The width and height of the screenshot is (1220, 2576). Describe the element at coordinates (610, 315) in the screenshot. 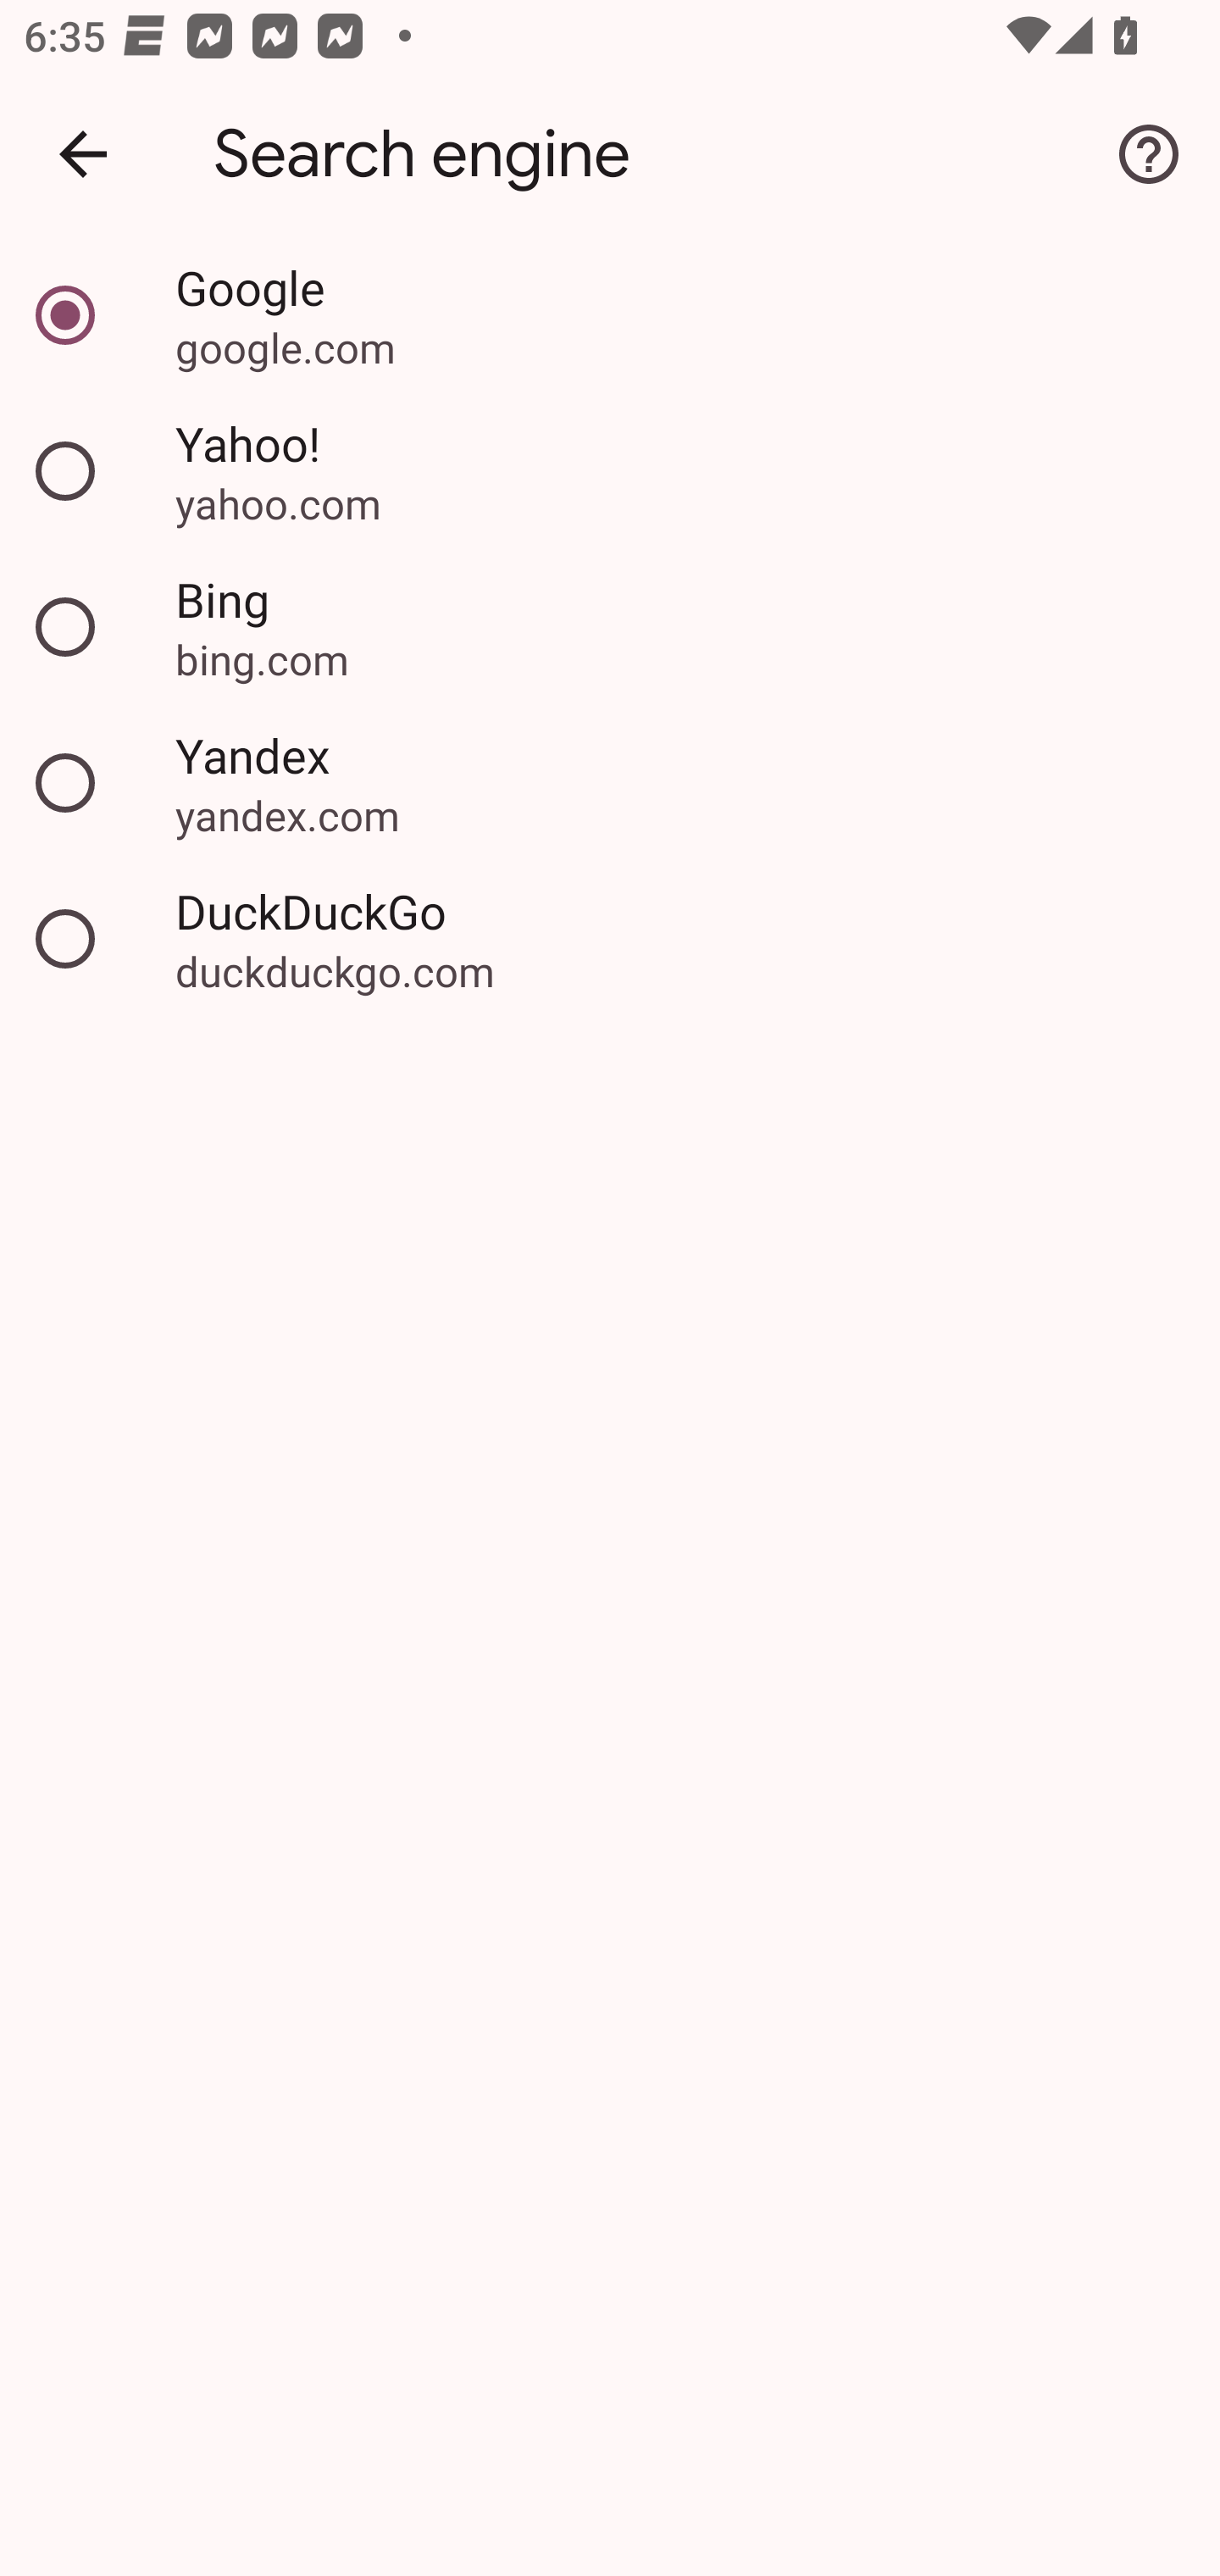

I see `Google google.com` at that location.